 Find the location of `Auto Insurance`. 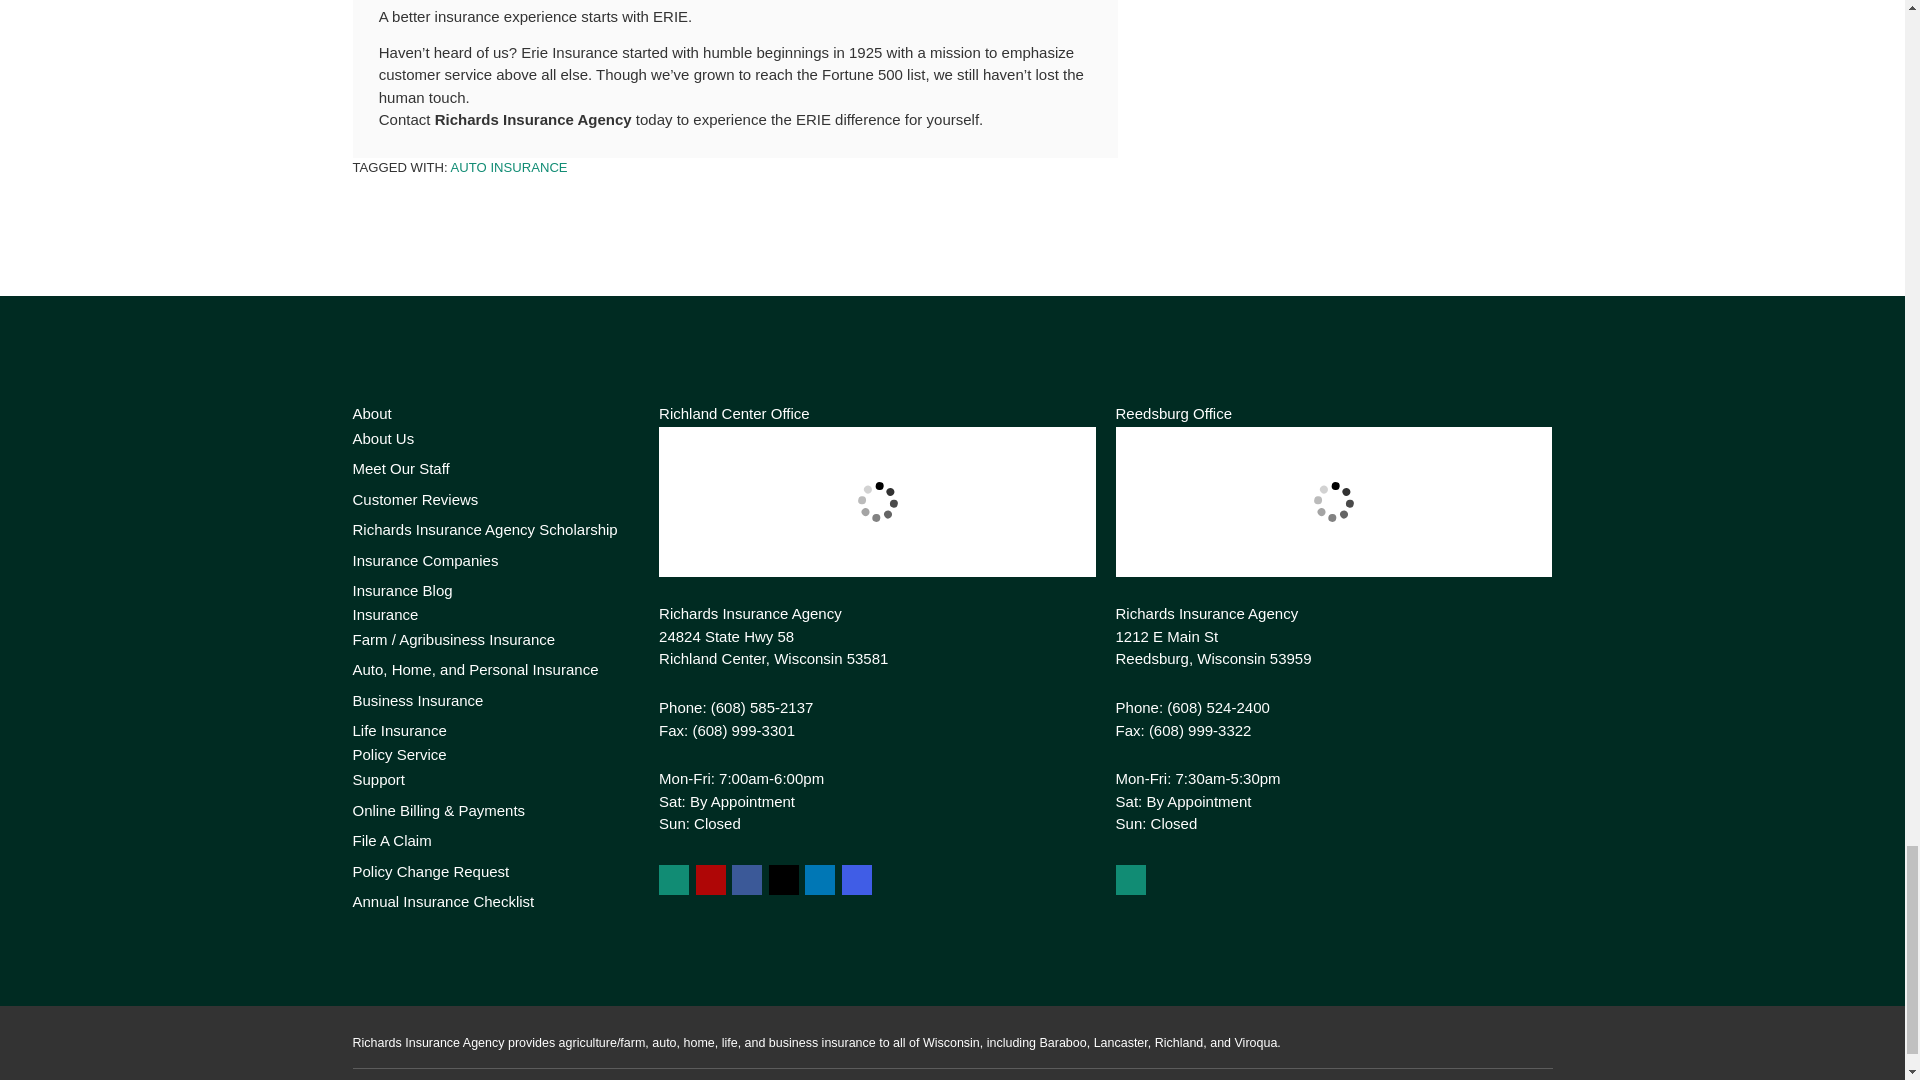

Auto Insurance is located at coordinates (510, 166).